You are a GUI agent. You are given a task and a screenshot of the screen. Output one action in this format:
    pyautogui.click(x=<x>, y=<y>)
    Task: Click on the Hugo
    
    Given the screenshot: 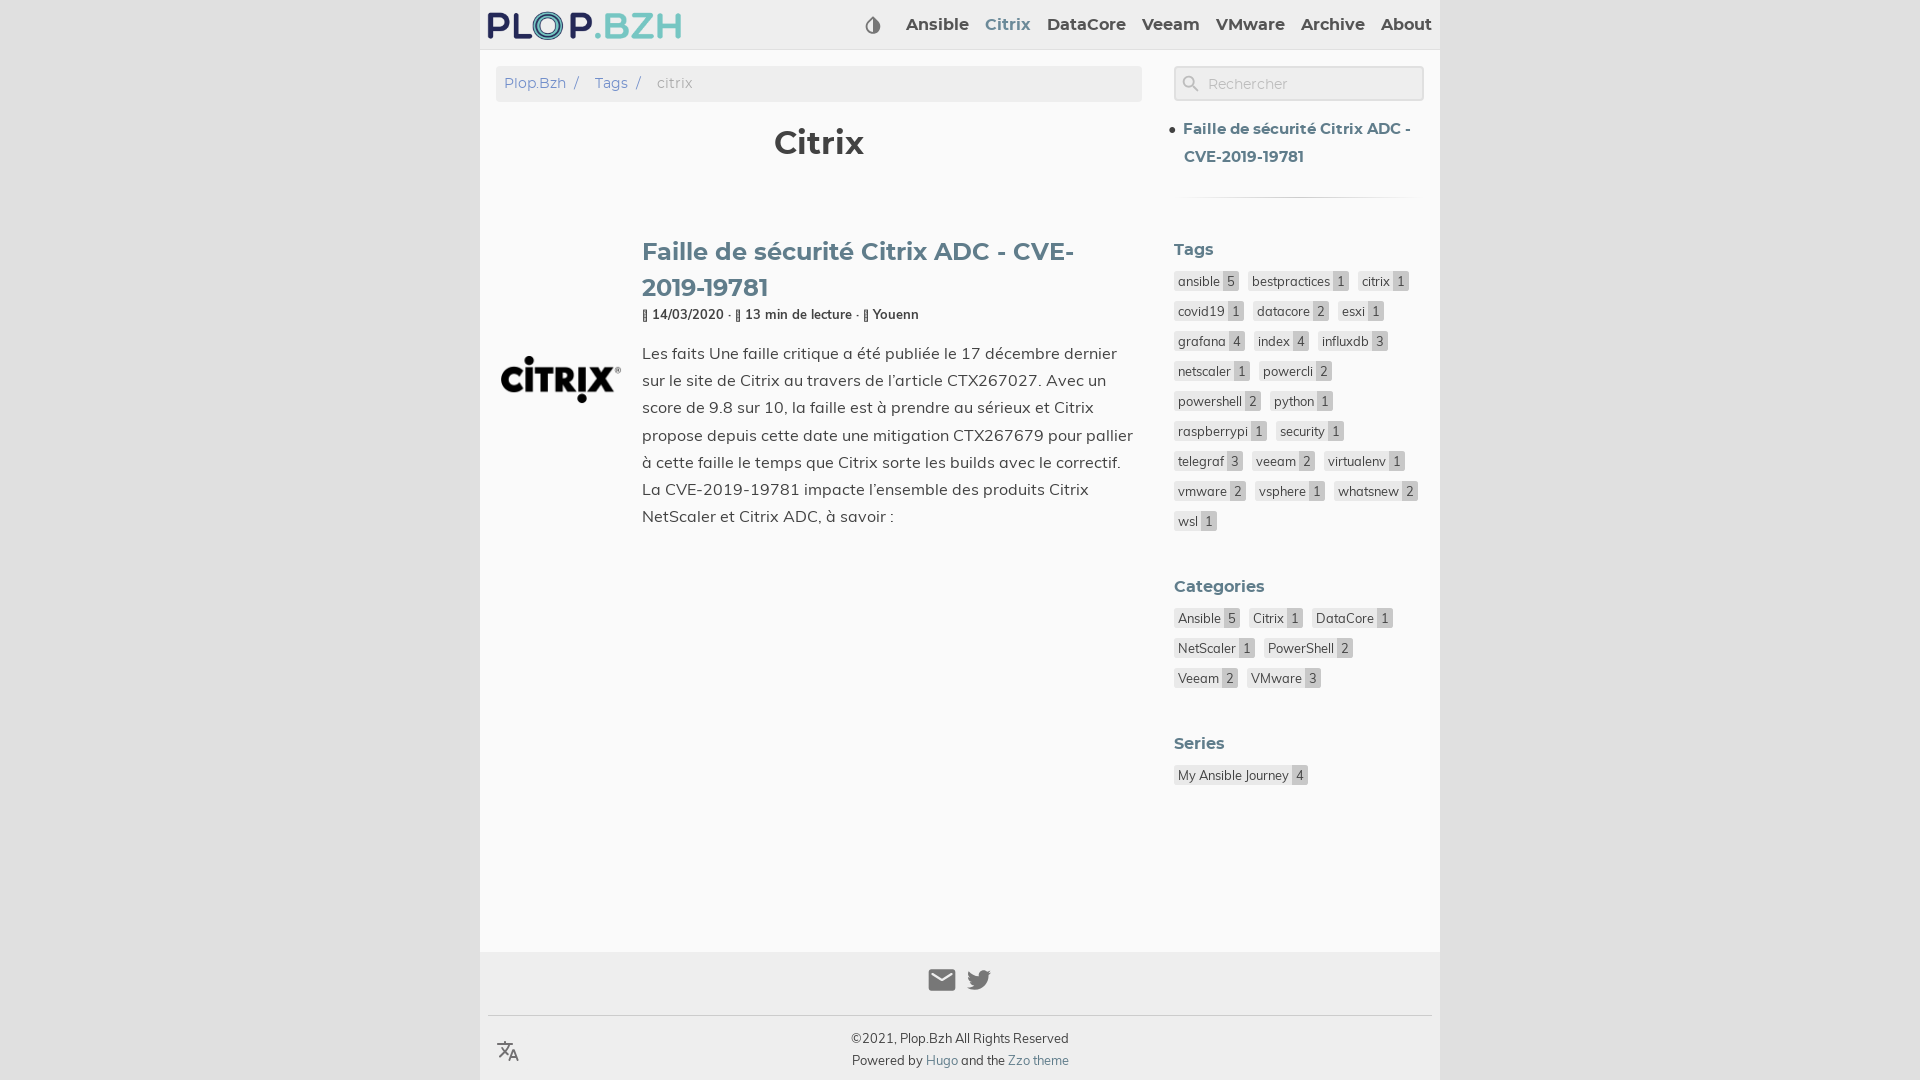 What is the action you would take?
    pyautogui.click(x=942, y=1060)
    